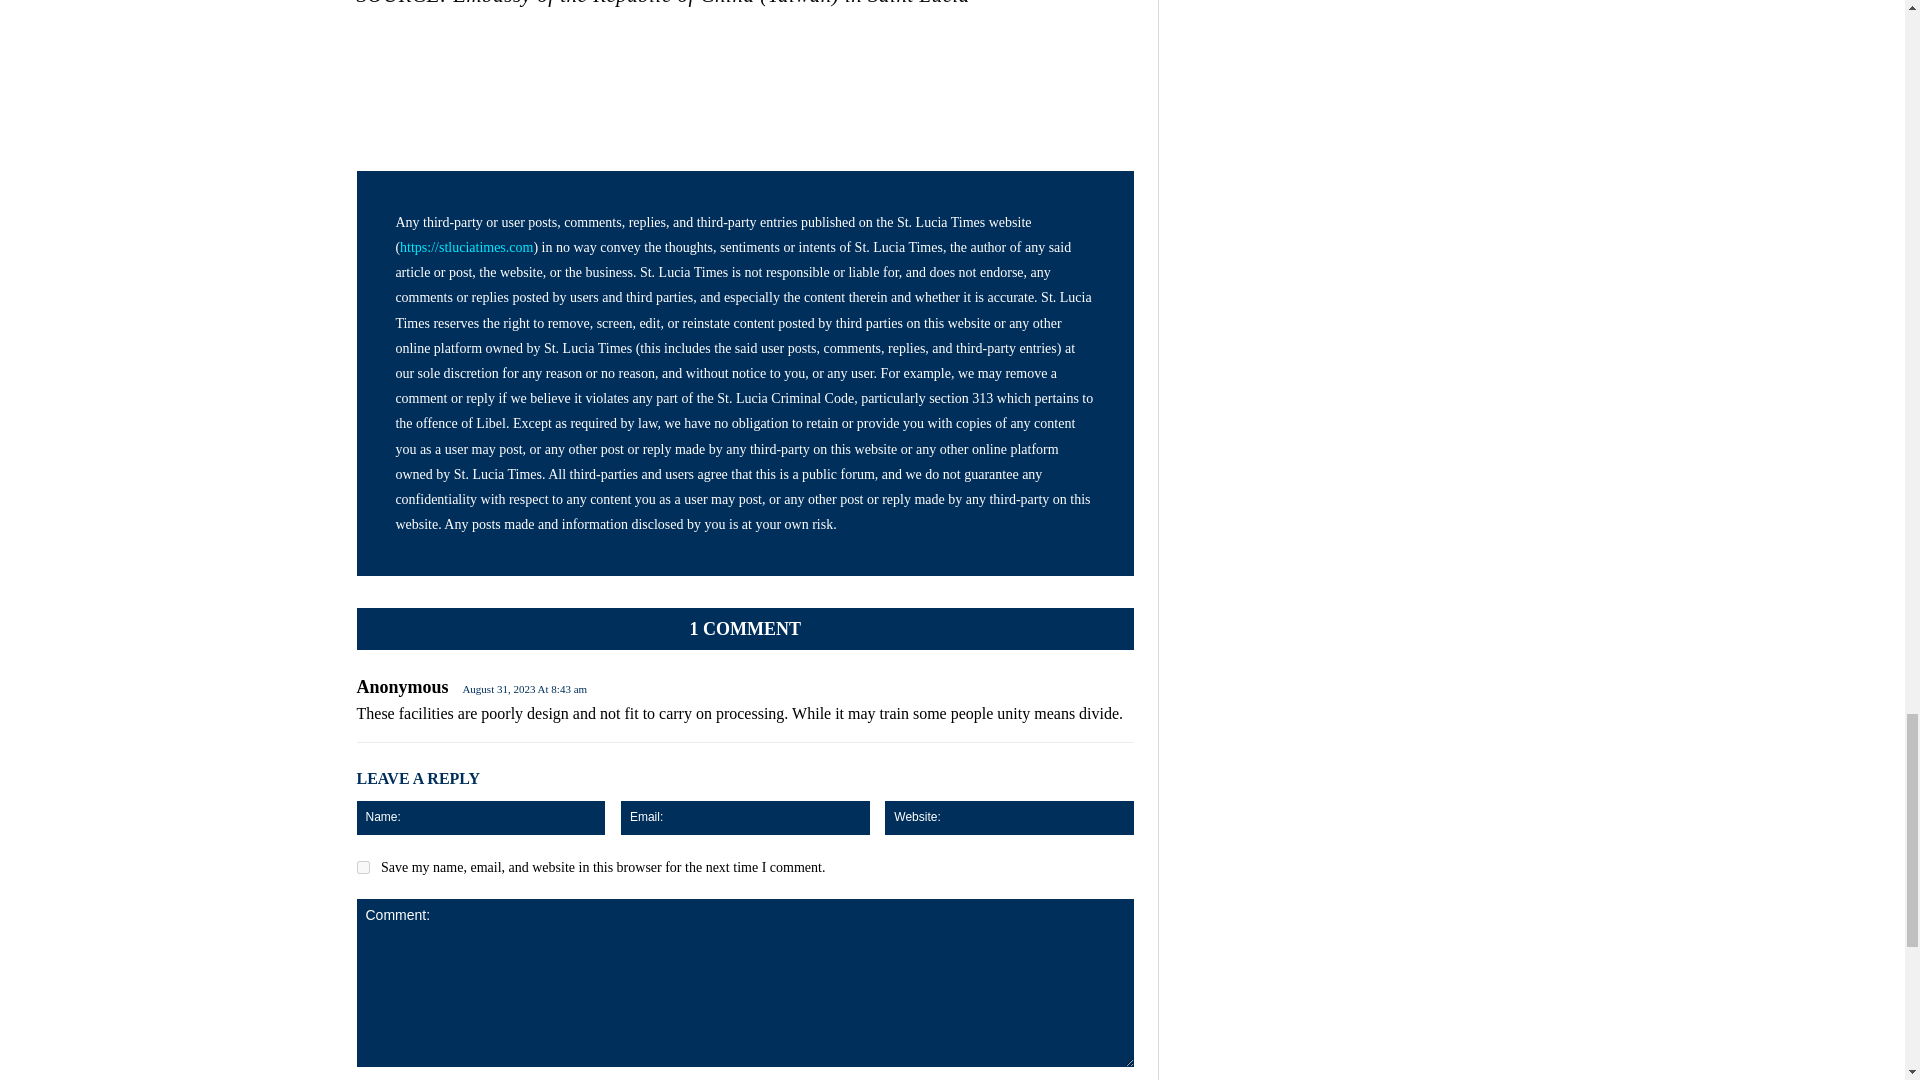 Image resolution: width=1920 pixels, height=1080 pixels. I want to click on yes, so click(362, 866).